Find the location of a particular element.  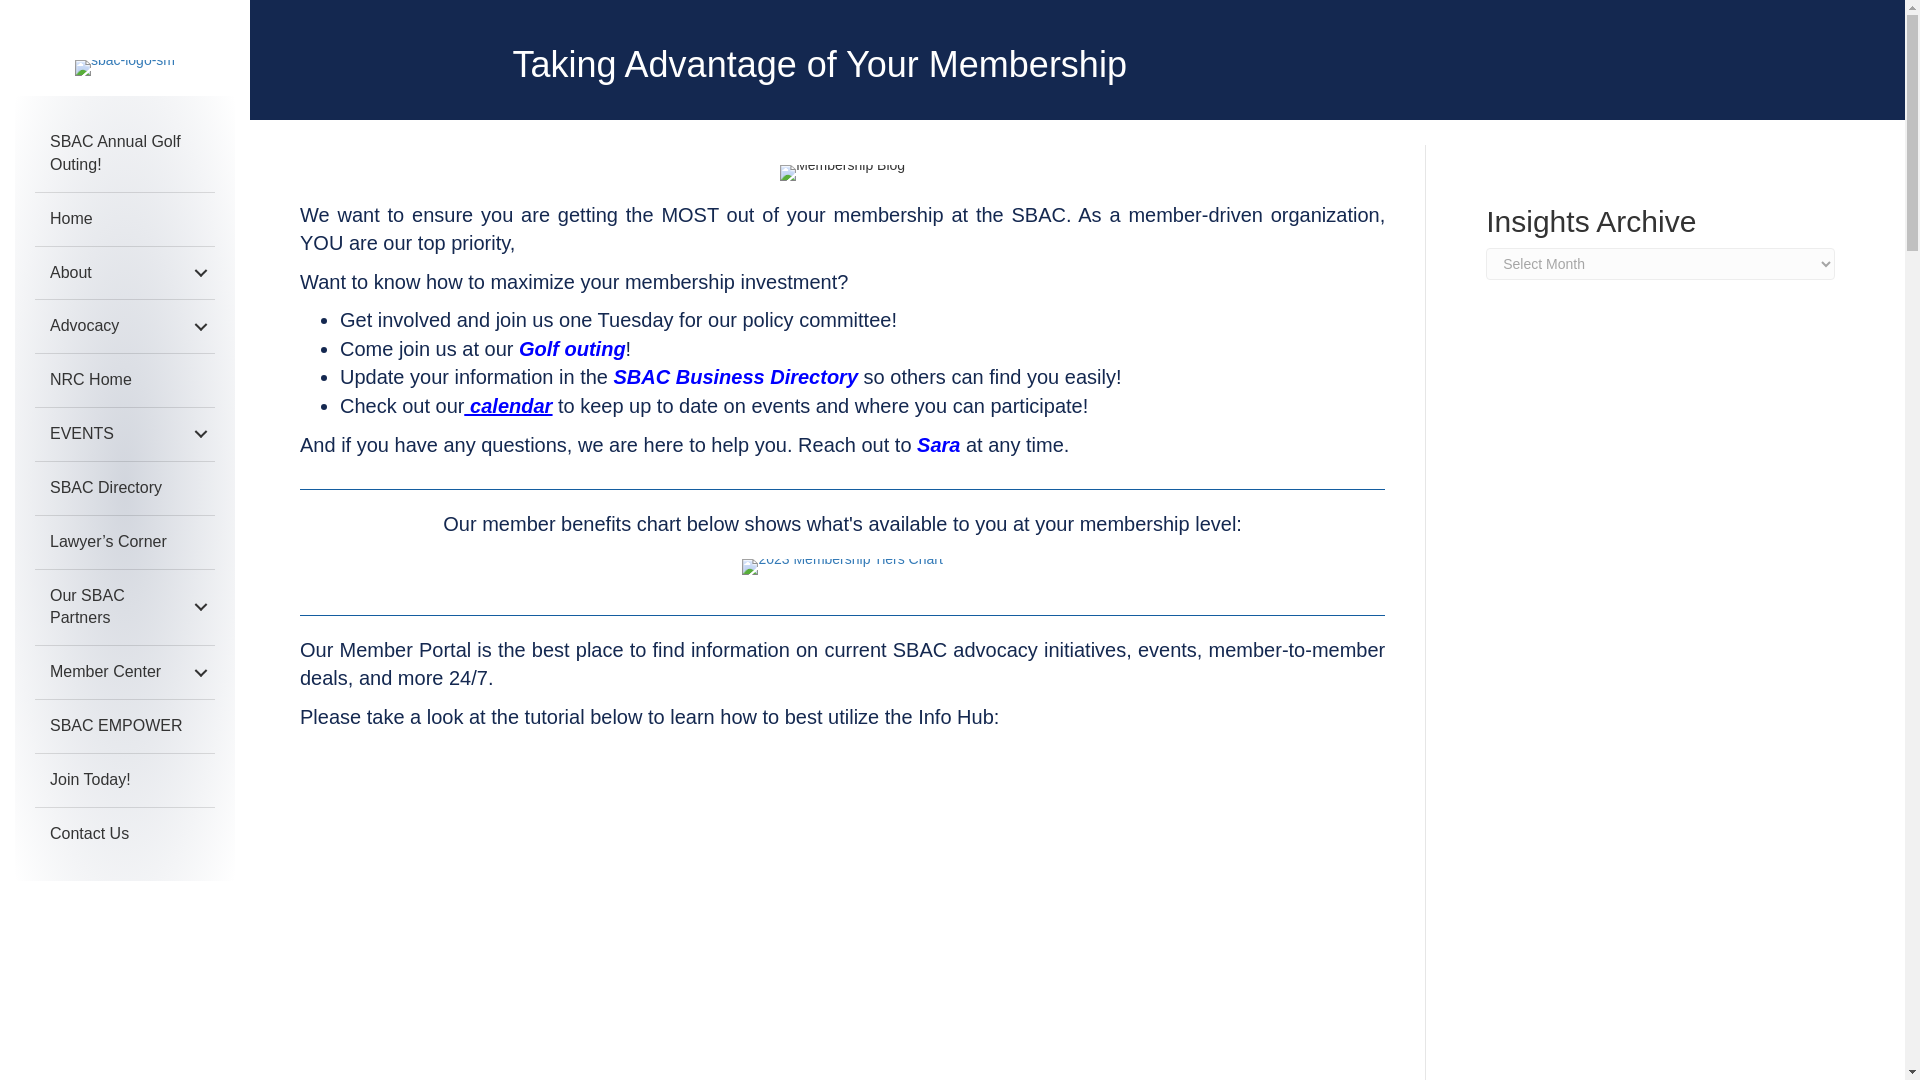

Member Center is located at coordinates (124, 672).